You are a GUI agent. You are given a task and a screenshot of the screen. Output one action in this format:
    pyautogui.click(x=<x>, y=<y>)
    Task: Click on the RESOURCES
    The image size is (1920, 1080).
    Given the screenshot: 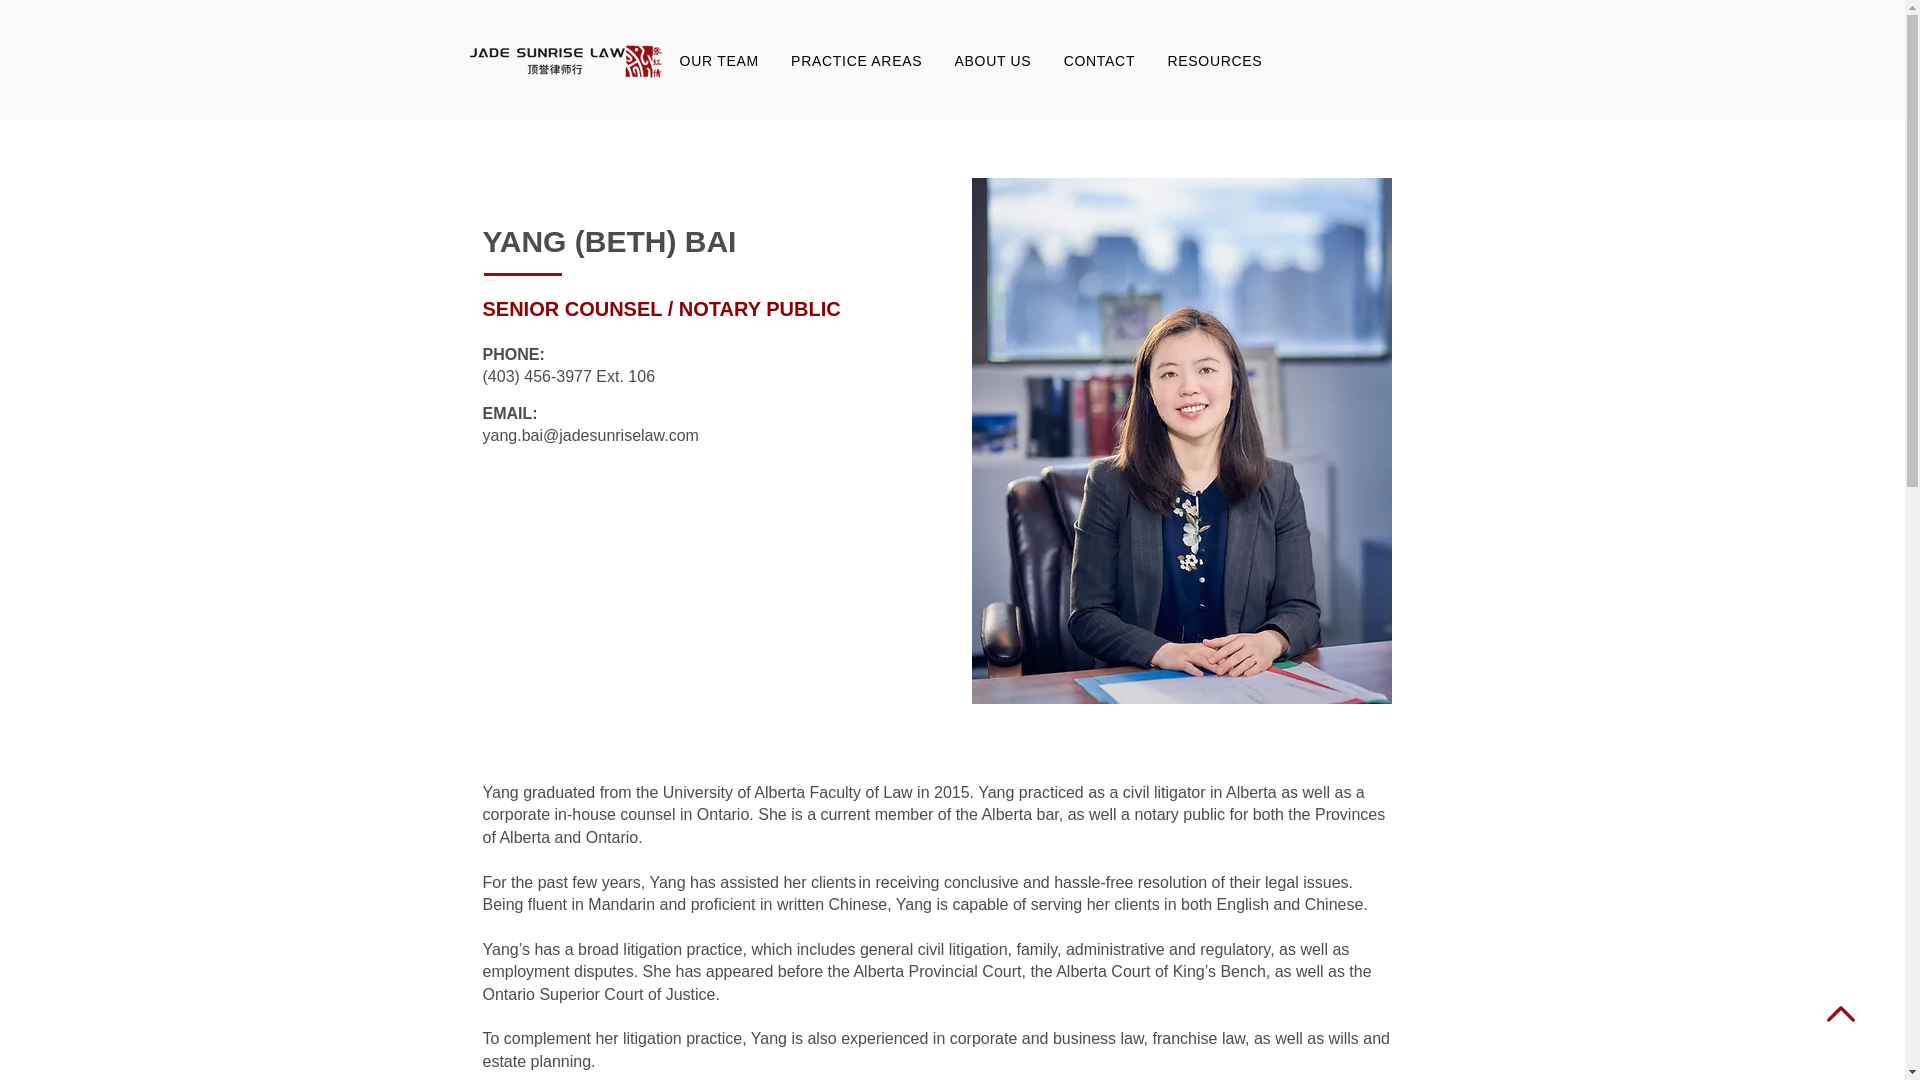 What is the action you would take?
    pyautogui.click(x=1214, y=60)
    